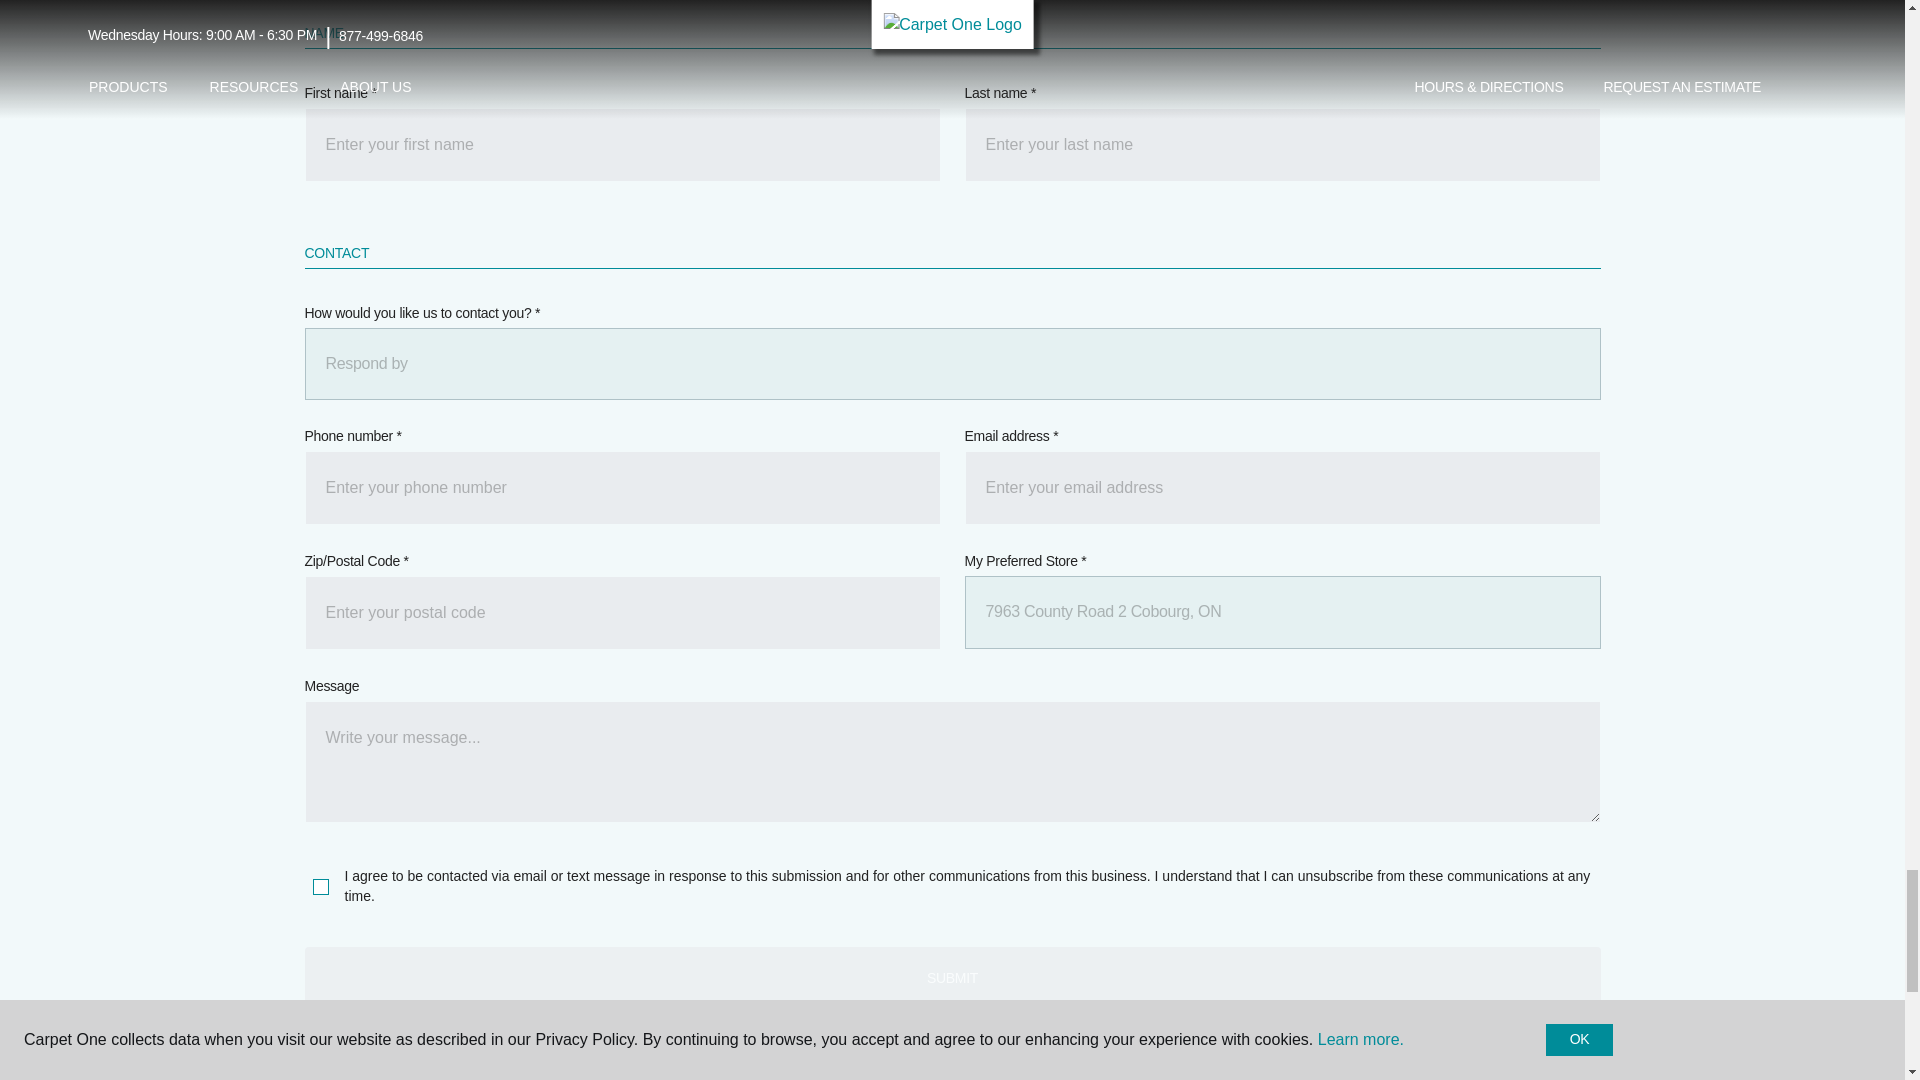 The width and height of the screenshot is (1920, 1080). I want to click on PostalCode, so click(622, 612).